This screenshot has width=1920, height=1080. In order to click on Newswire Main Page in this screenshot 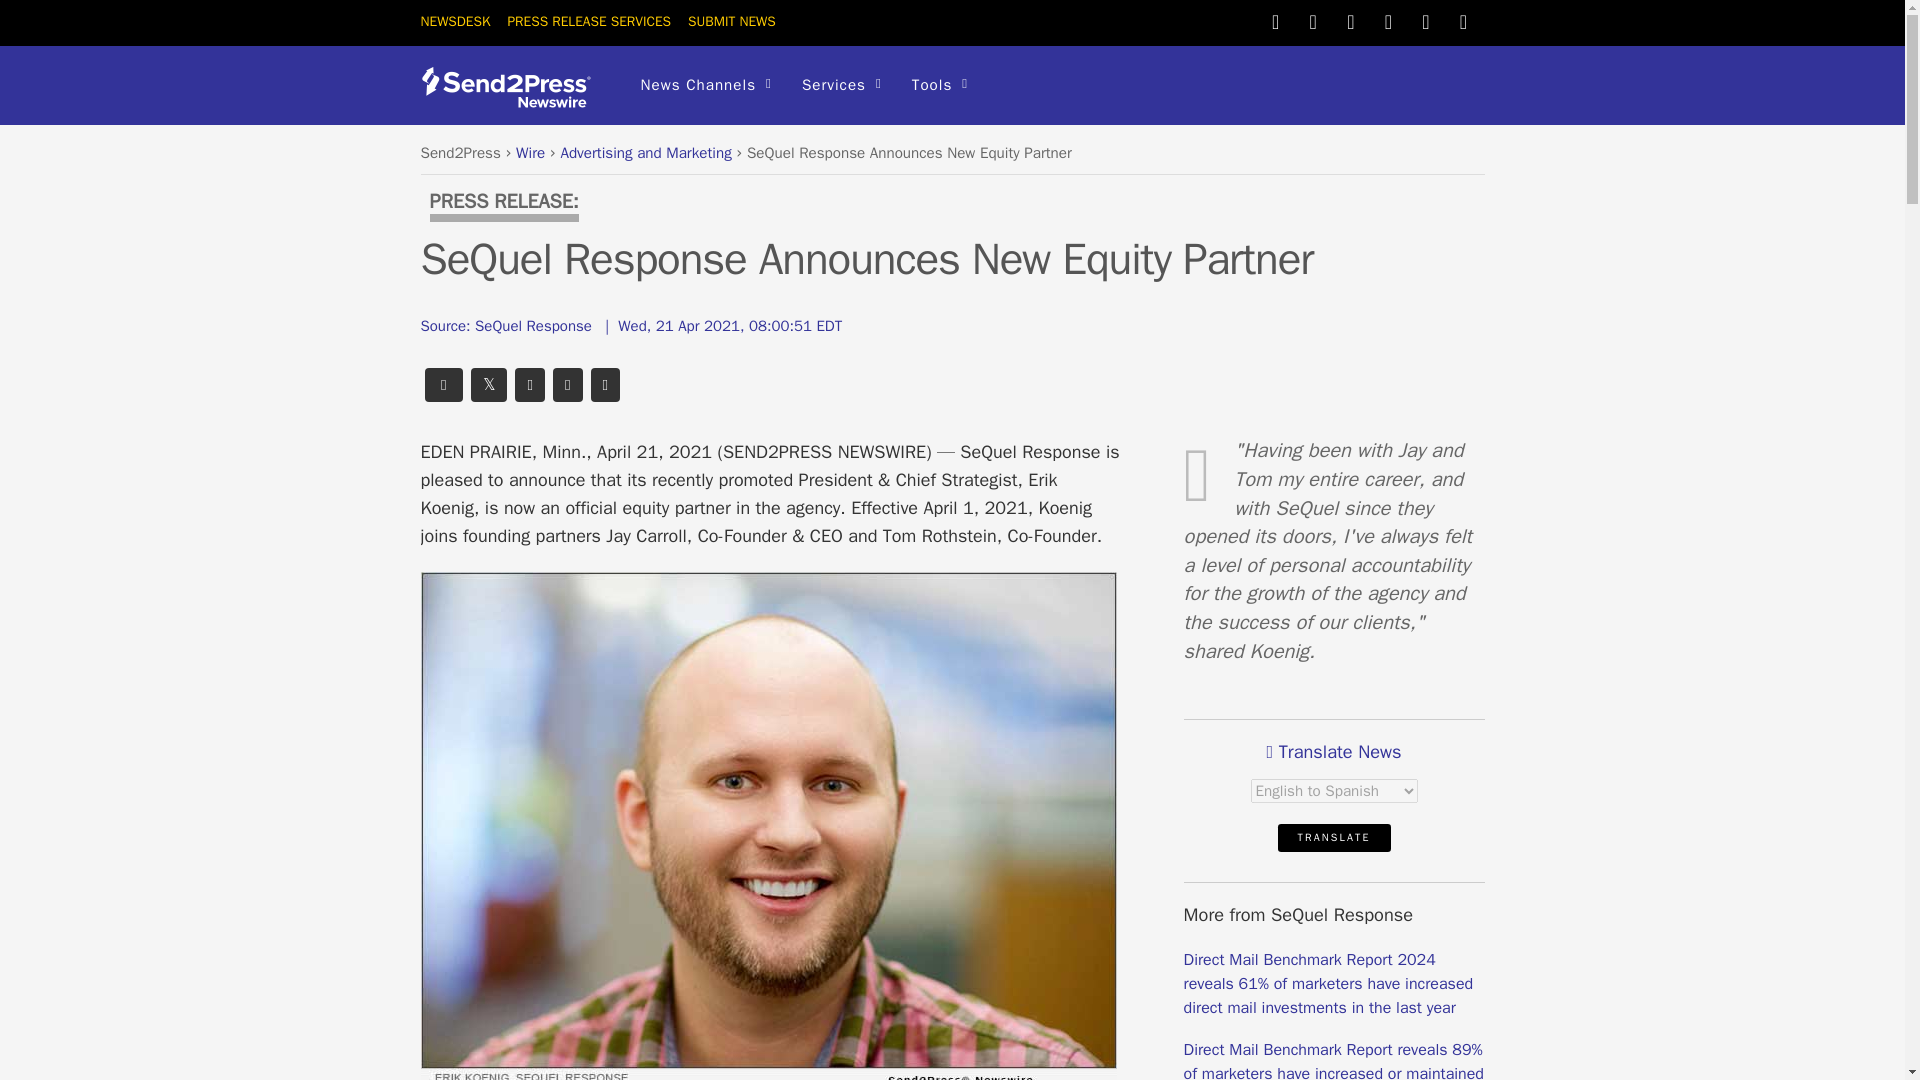, I will do `click(454, 21)`.